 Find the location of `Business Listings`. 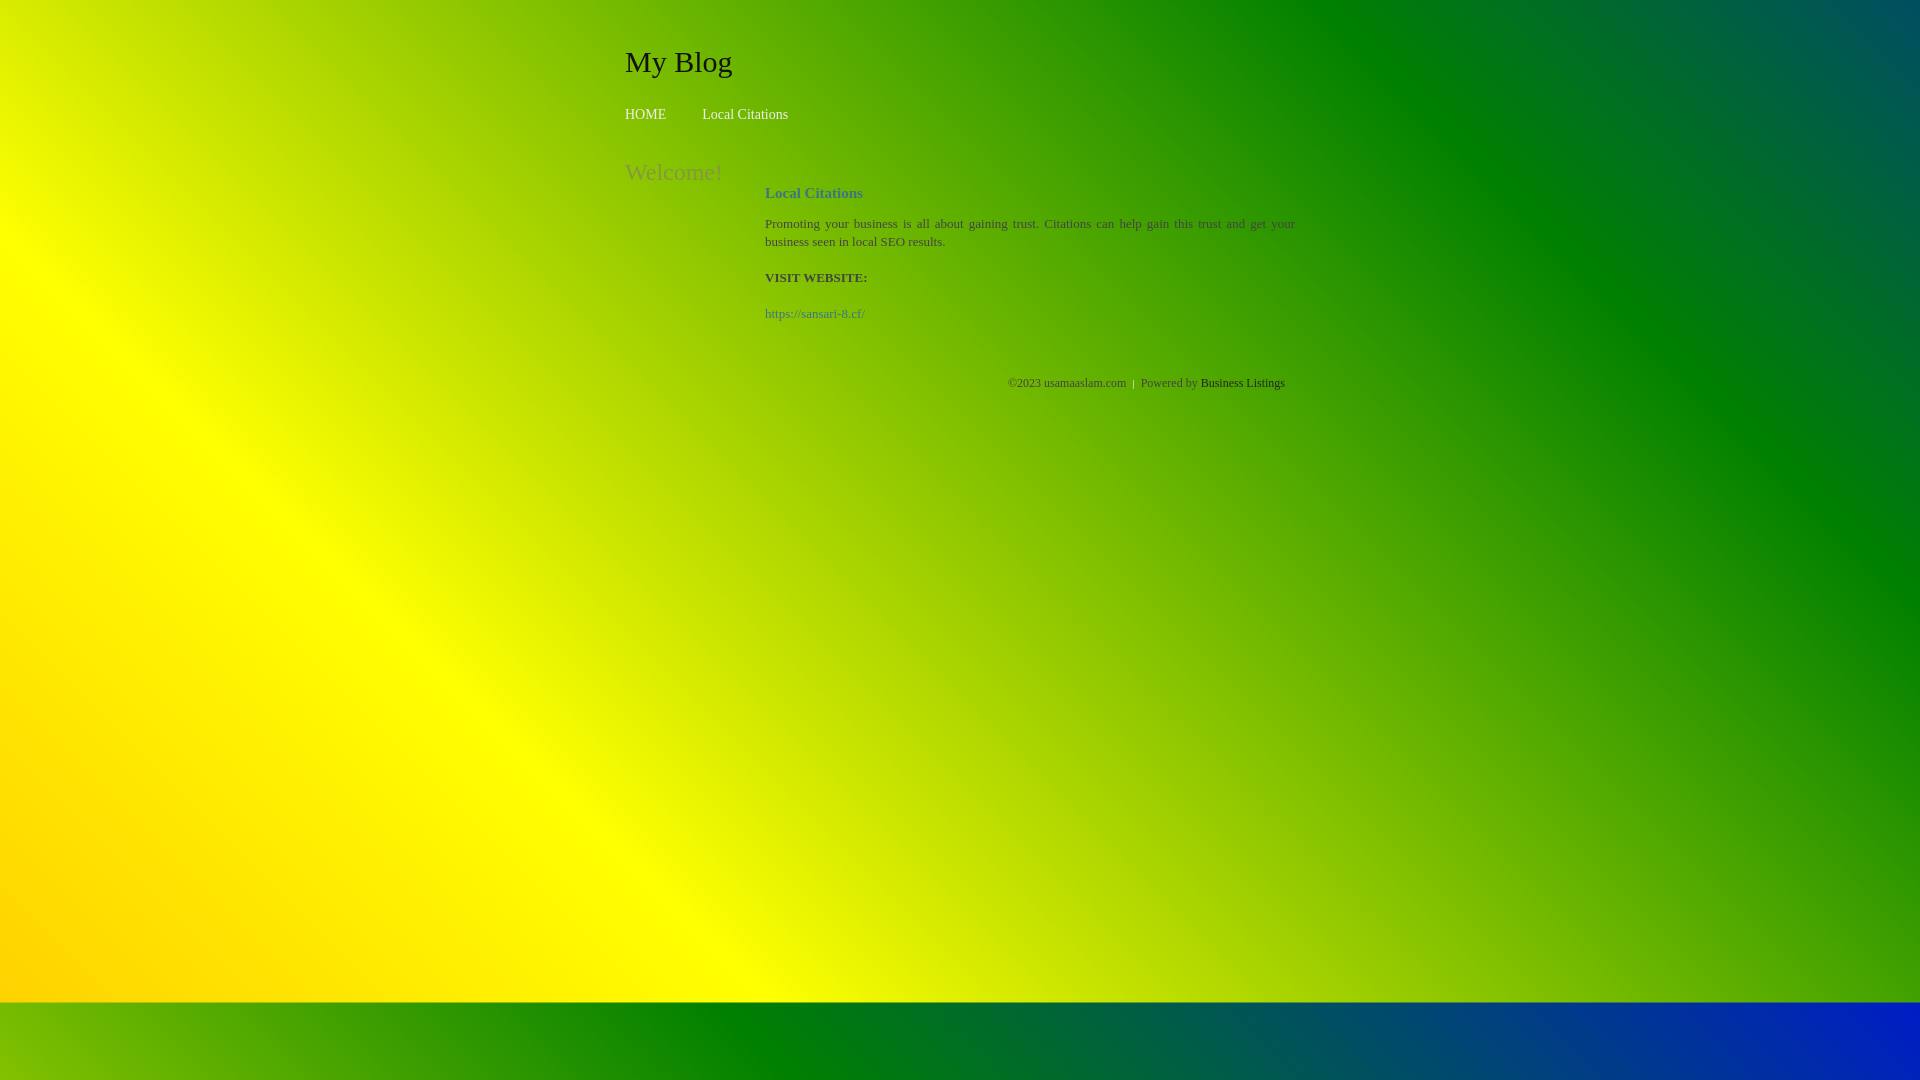

Business Listings is located at coordinates (1243, 383).